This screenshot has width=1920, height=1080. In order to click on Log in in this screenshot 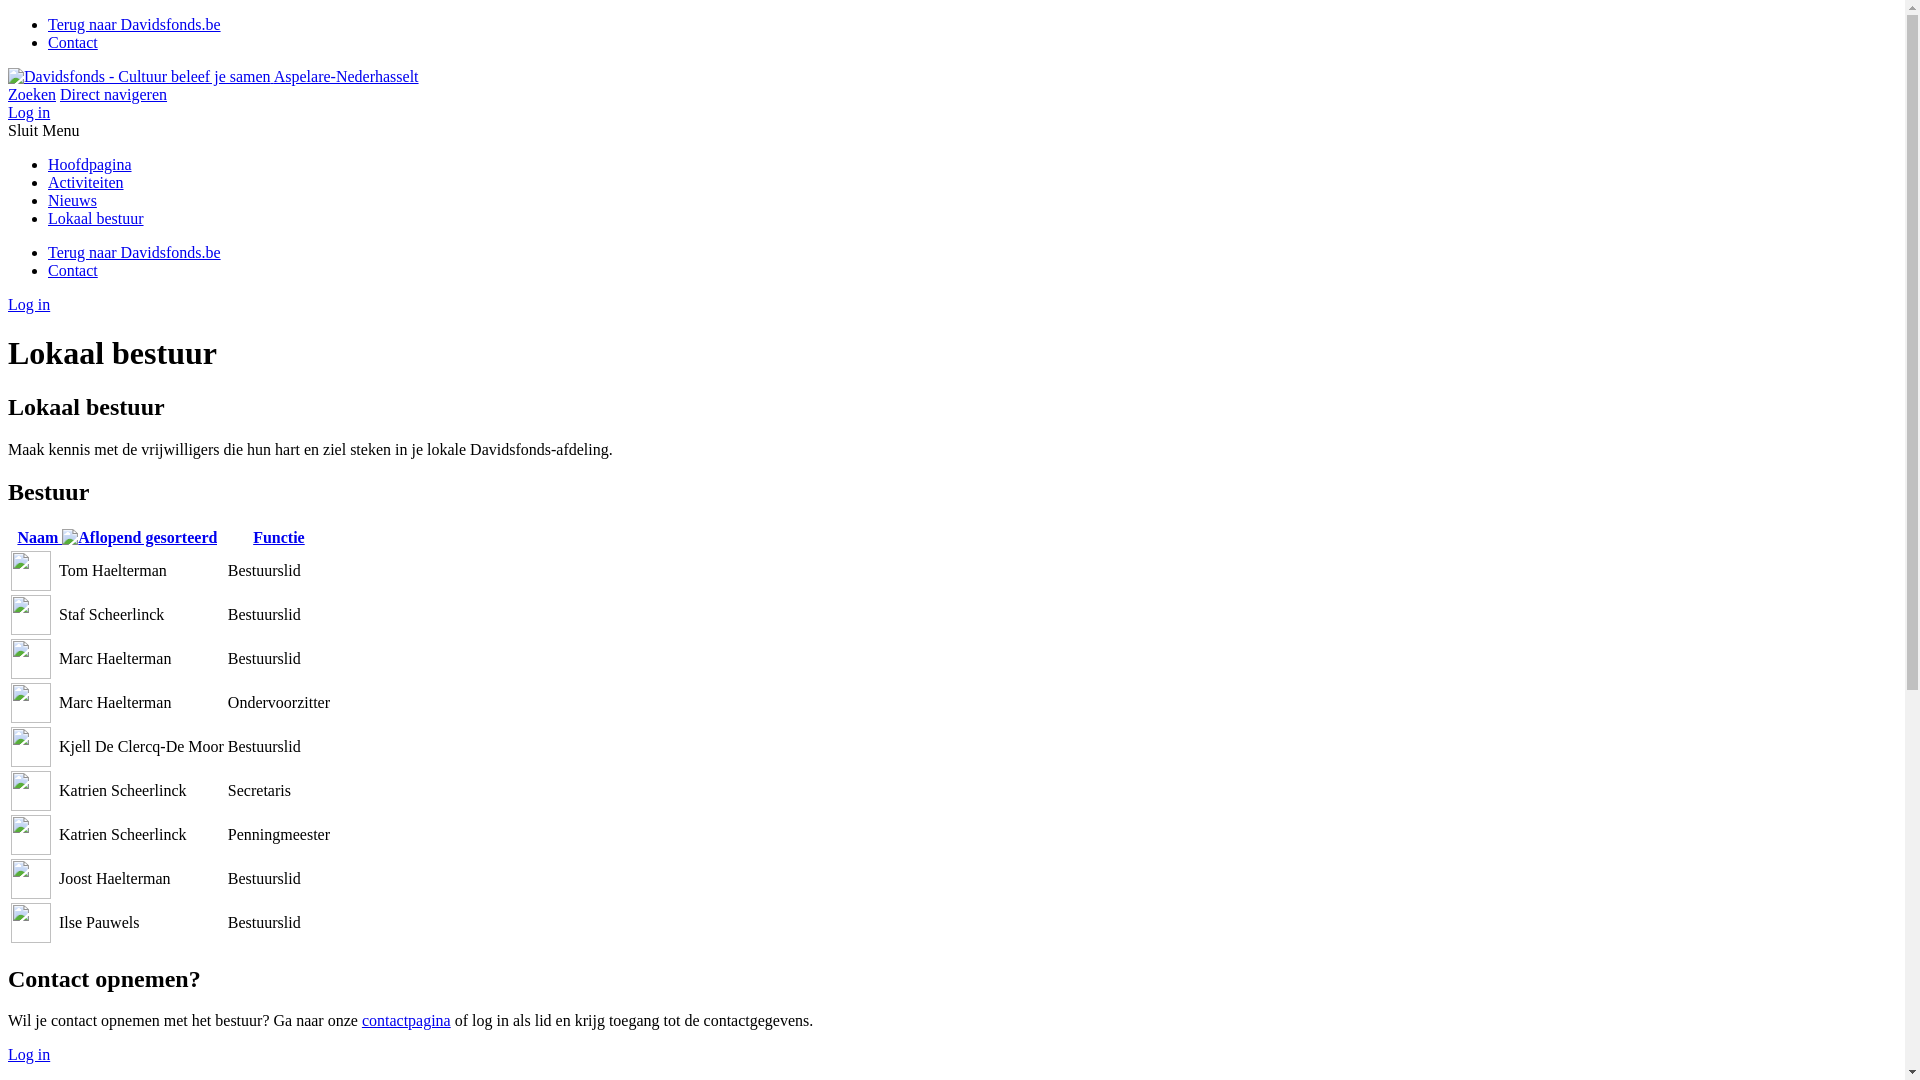, I will do `click(29, 1054)`.